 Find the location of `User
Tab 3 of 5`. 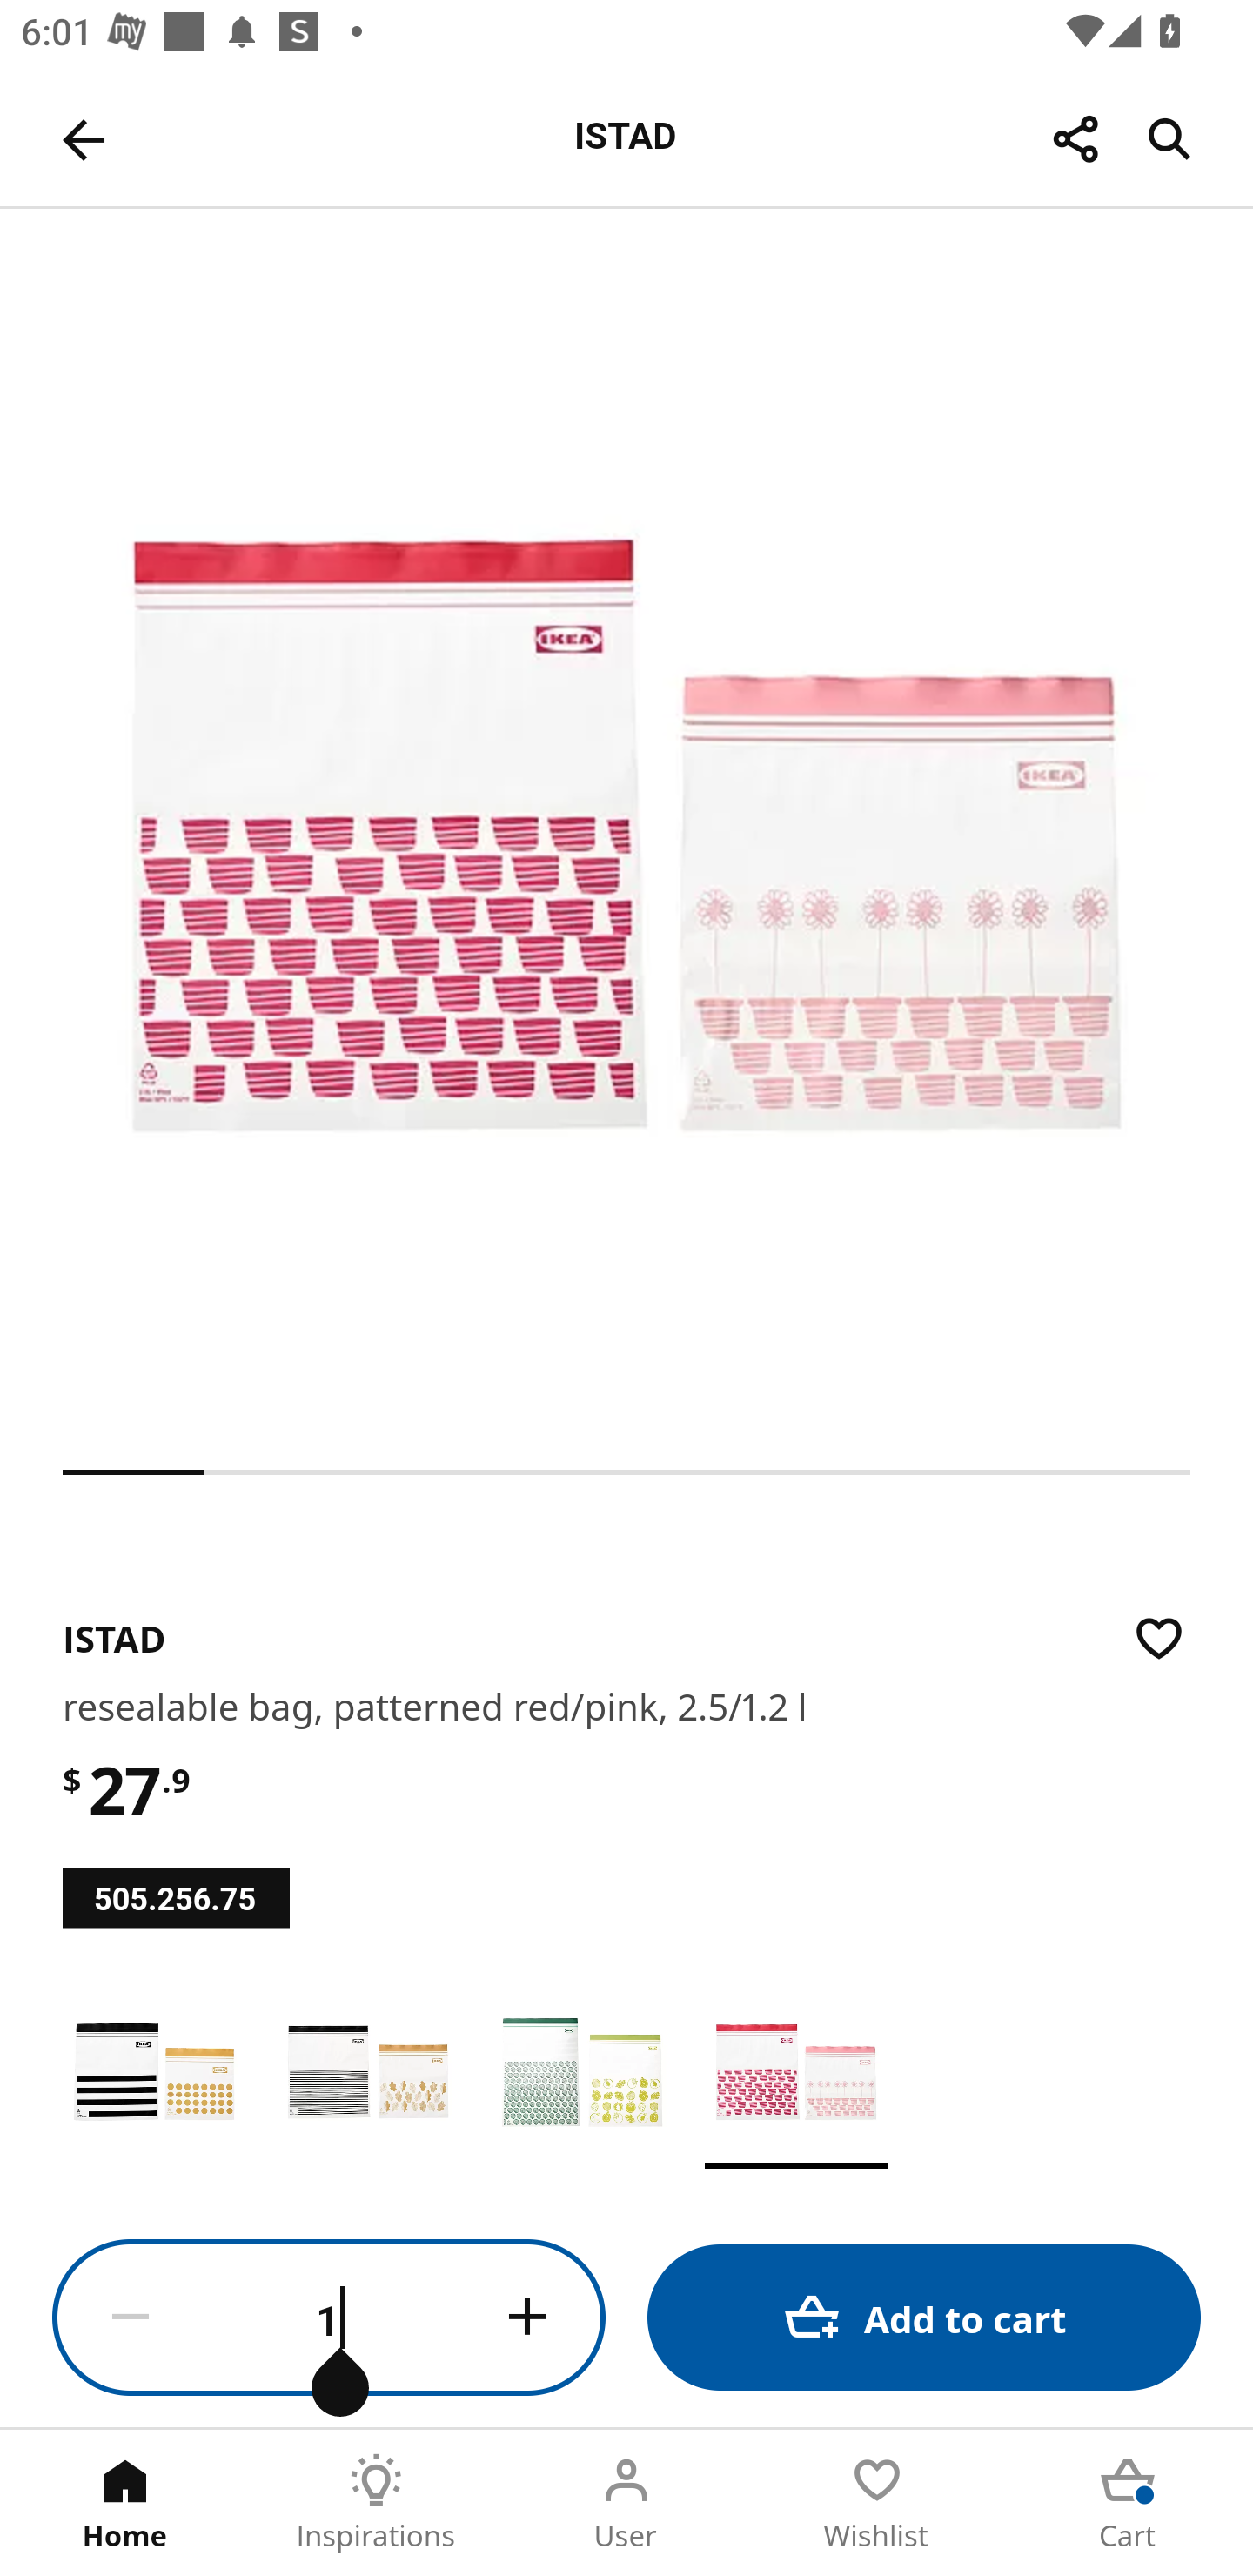

User
Tab 3 of 5 is located at coordinates (626, 2503).